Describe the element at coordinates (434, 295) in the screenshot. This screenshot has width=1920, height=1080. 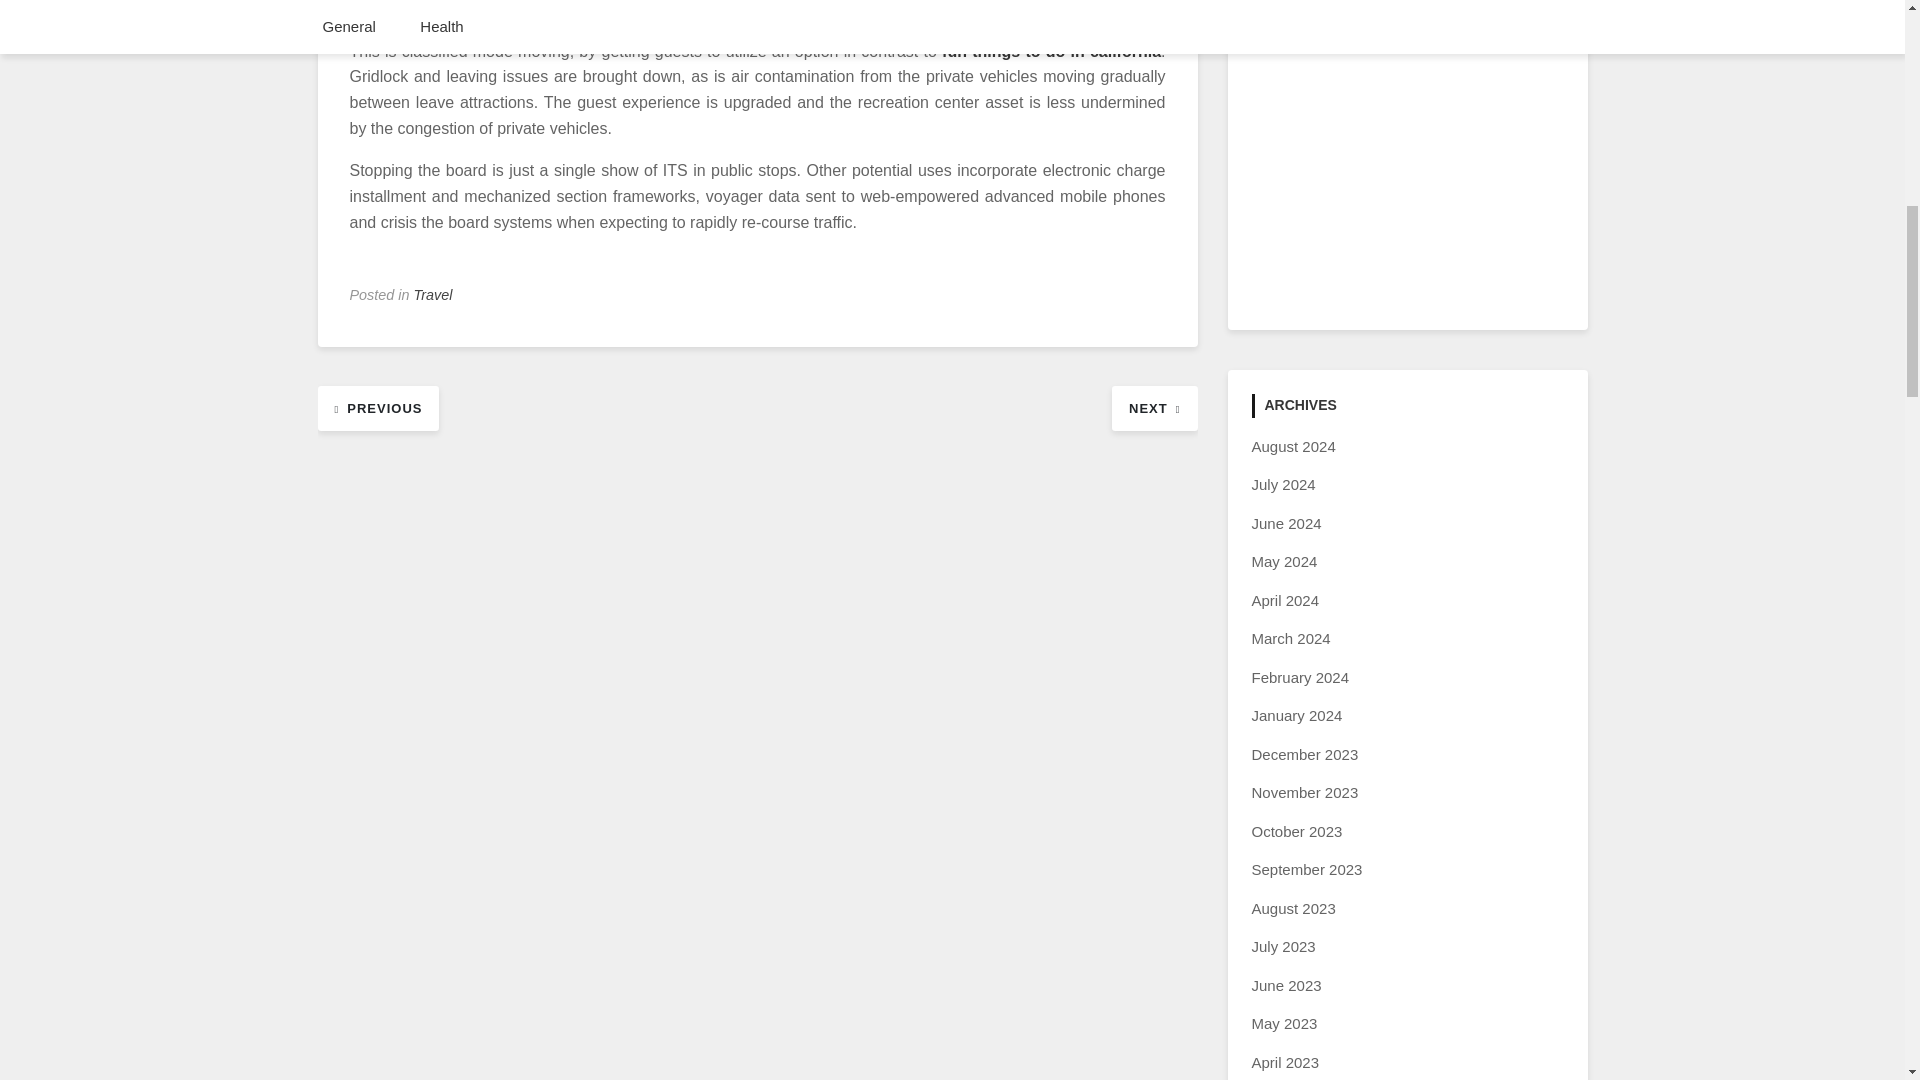
I see `Travel` at that location.